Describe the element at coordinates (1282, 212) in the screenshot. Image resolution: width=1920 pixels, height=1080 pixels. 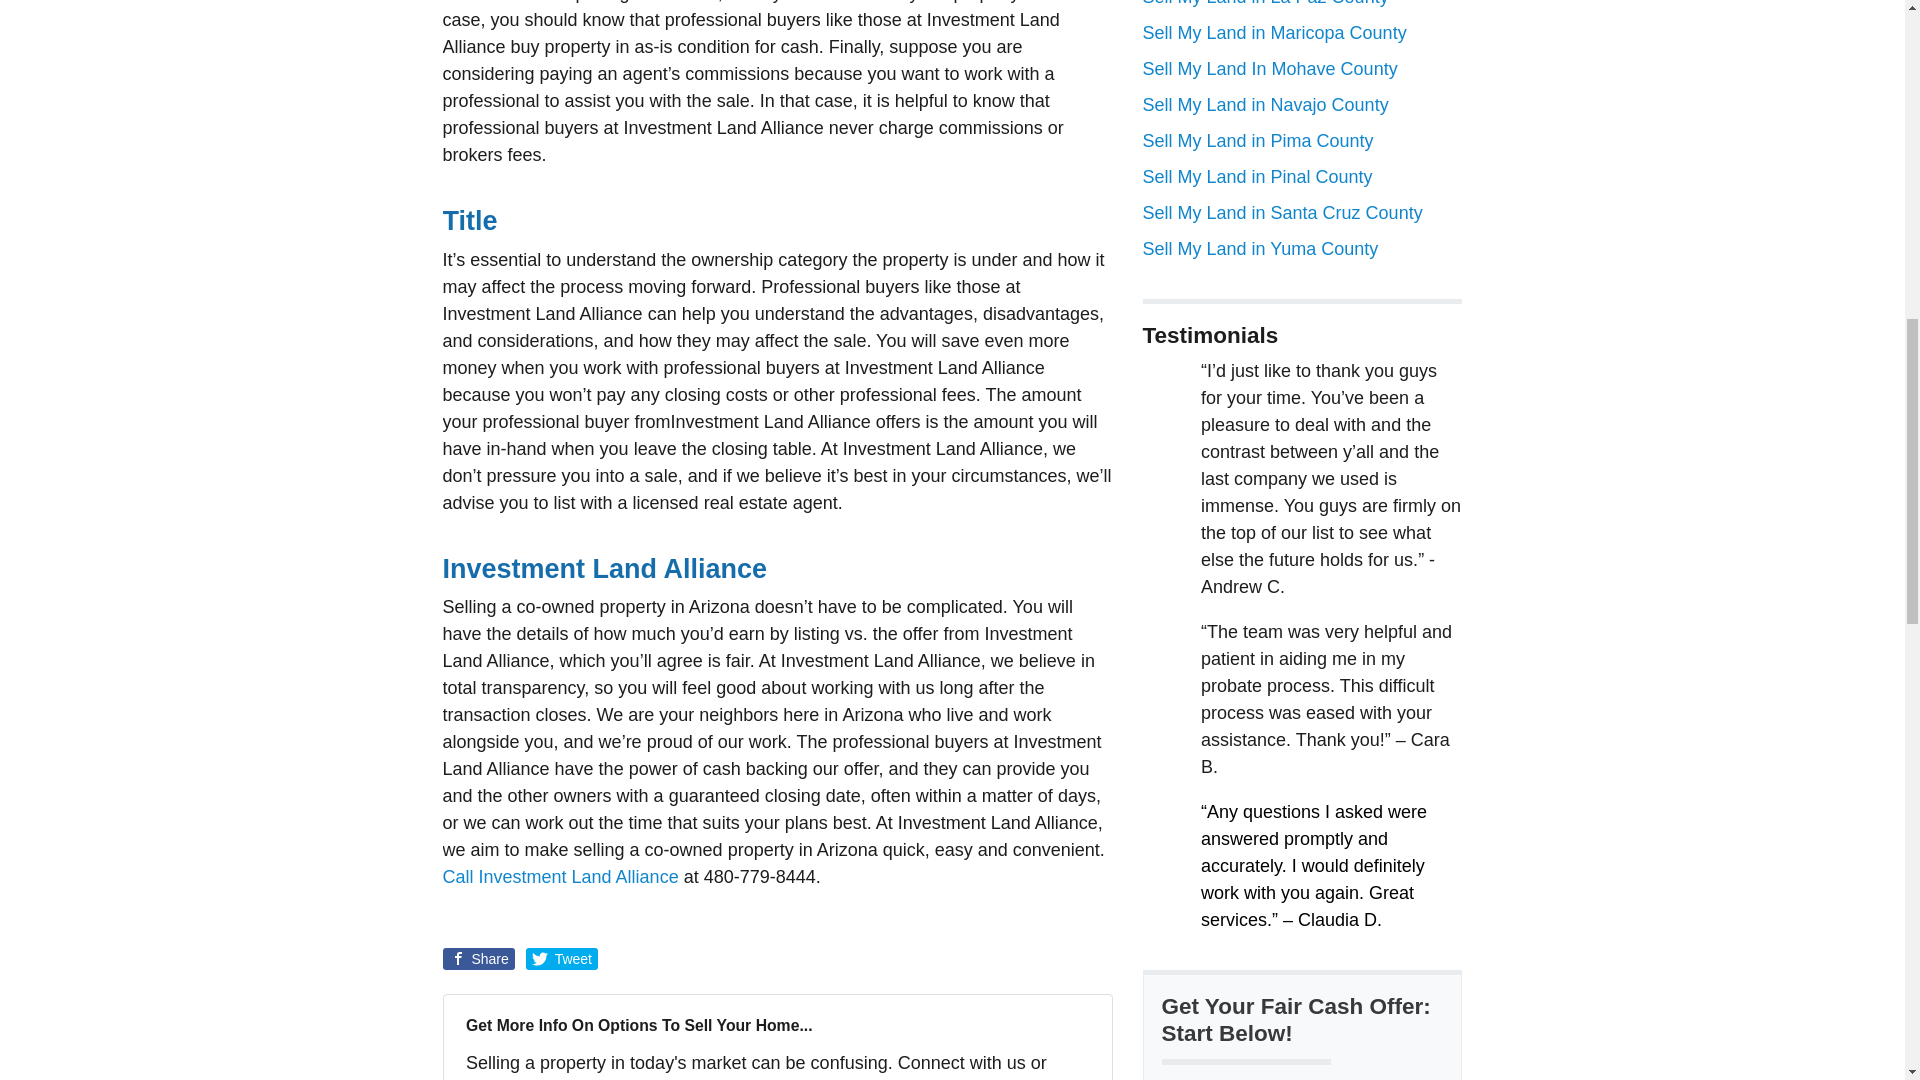
I see `Sell My Land in Santa Cruz County` at that location.